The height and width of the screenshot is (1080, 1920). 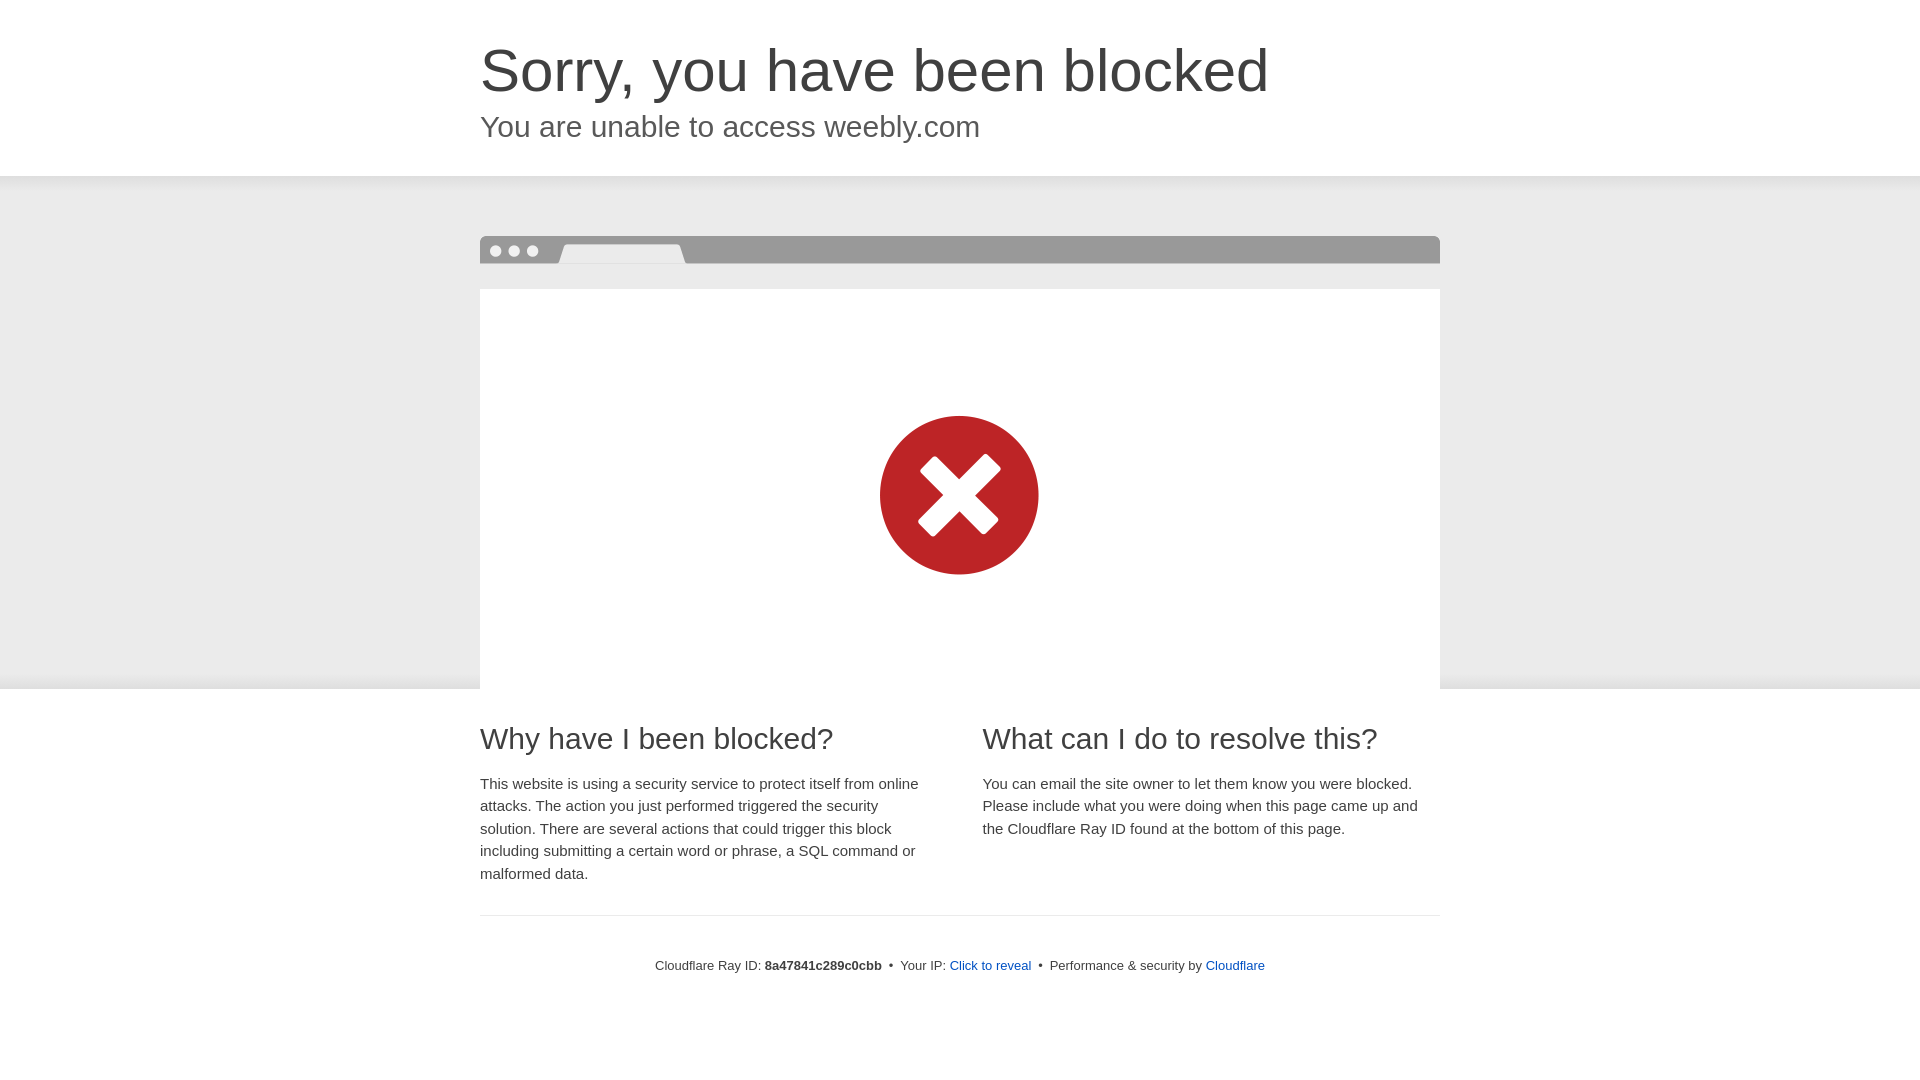 I want to click on Cloudflare, so click(x=1235, y=965).